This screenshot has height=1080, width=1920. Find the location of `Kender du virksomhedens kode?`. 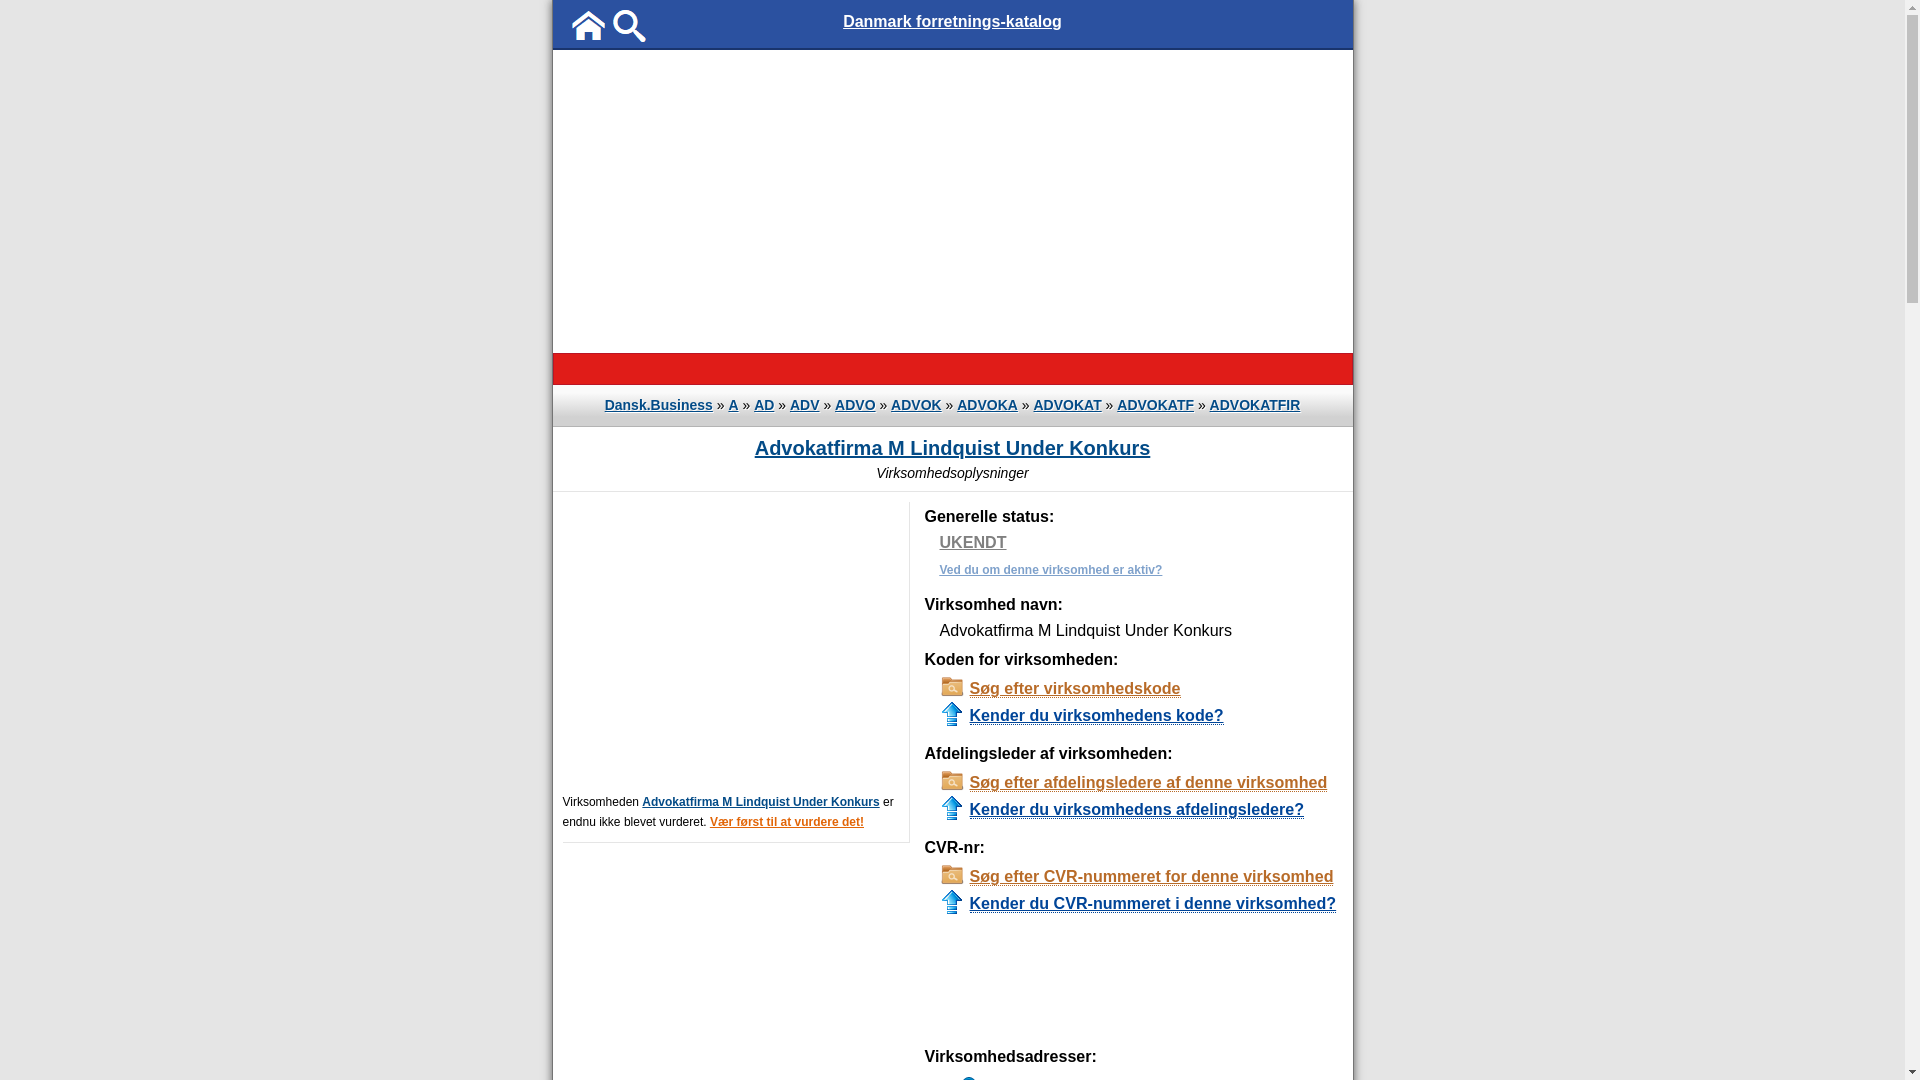

Kender du virksomhedens kode? is located at coordinates (1139, 716).